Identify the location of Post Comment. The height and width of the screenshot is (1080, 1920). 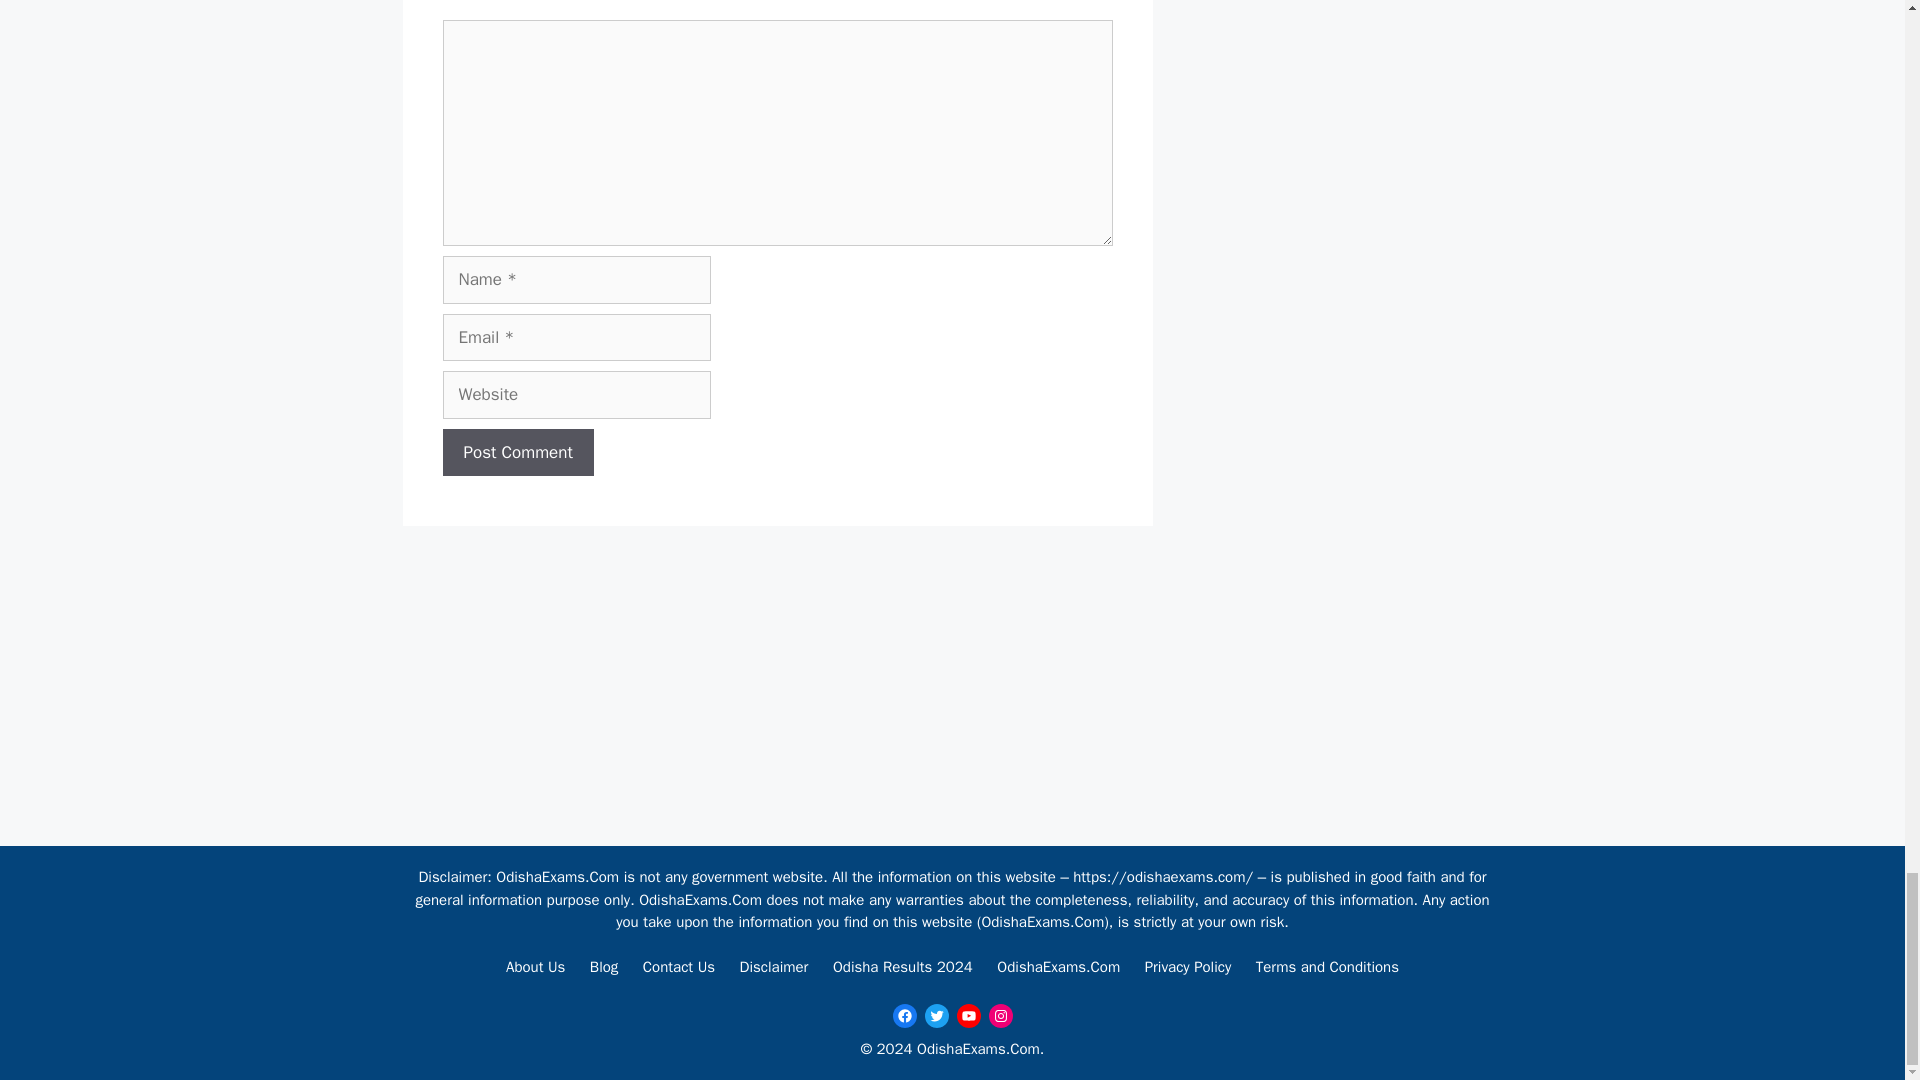
(517, 452).